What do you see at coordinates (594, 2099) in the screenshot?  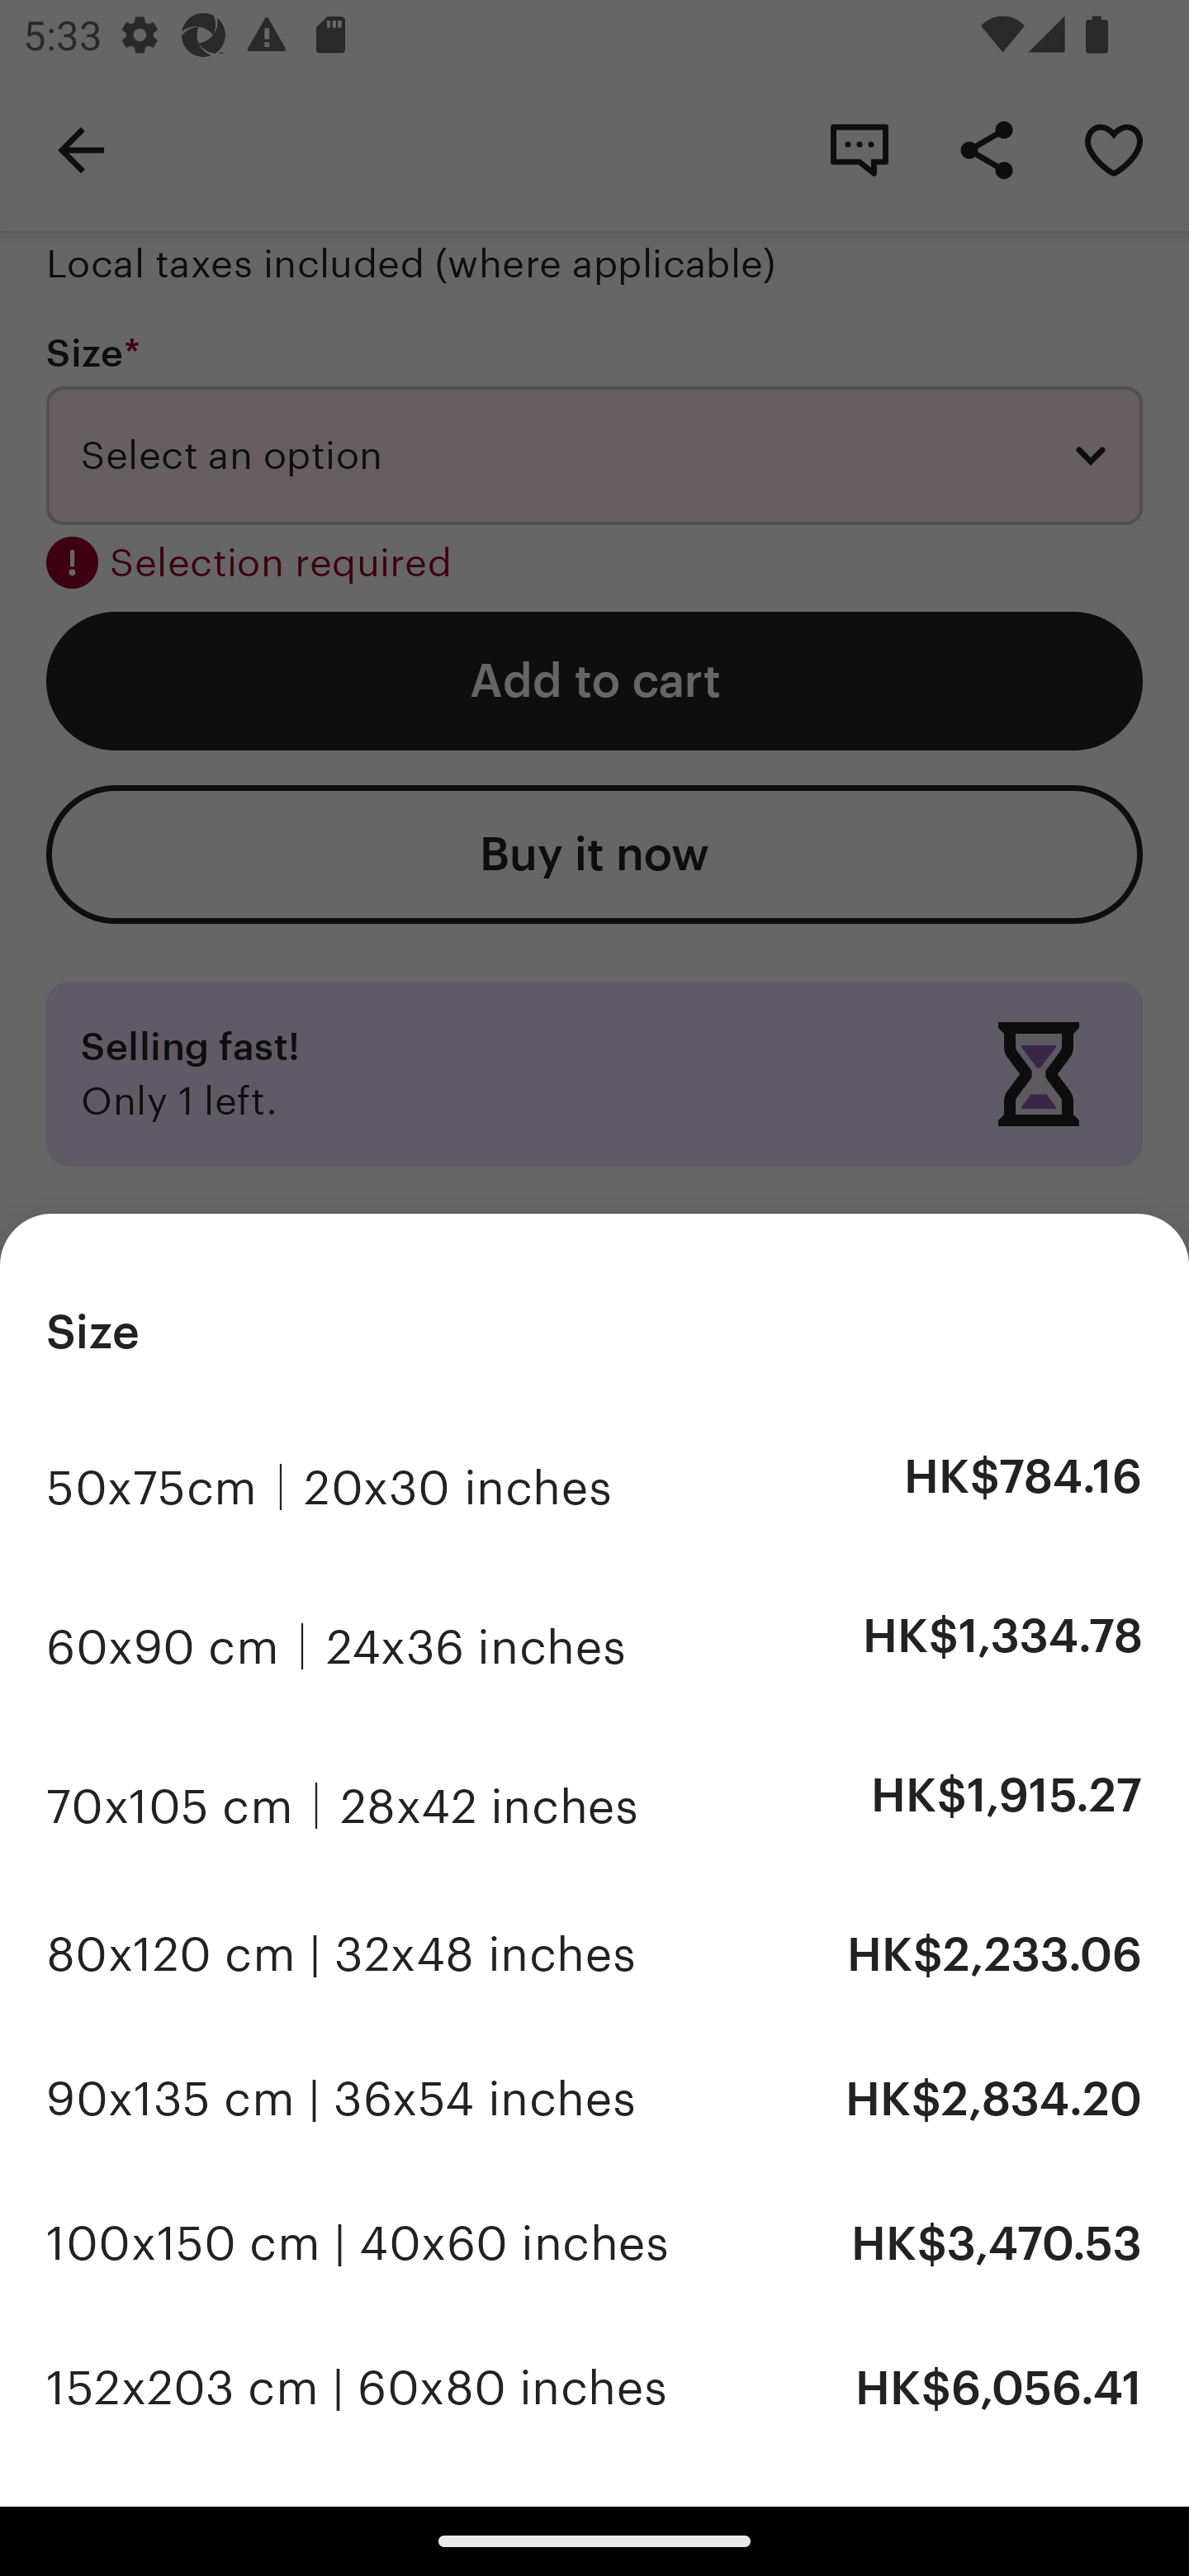 I see `90x135 cm | 36x54 inches HK$2,834.20` at bounding box center [594, 2099].